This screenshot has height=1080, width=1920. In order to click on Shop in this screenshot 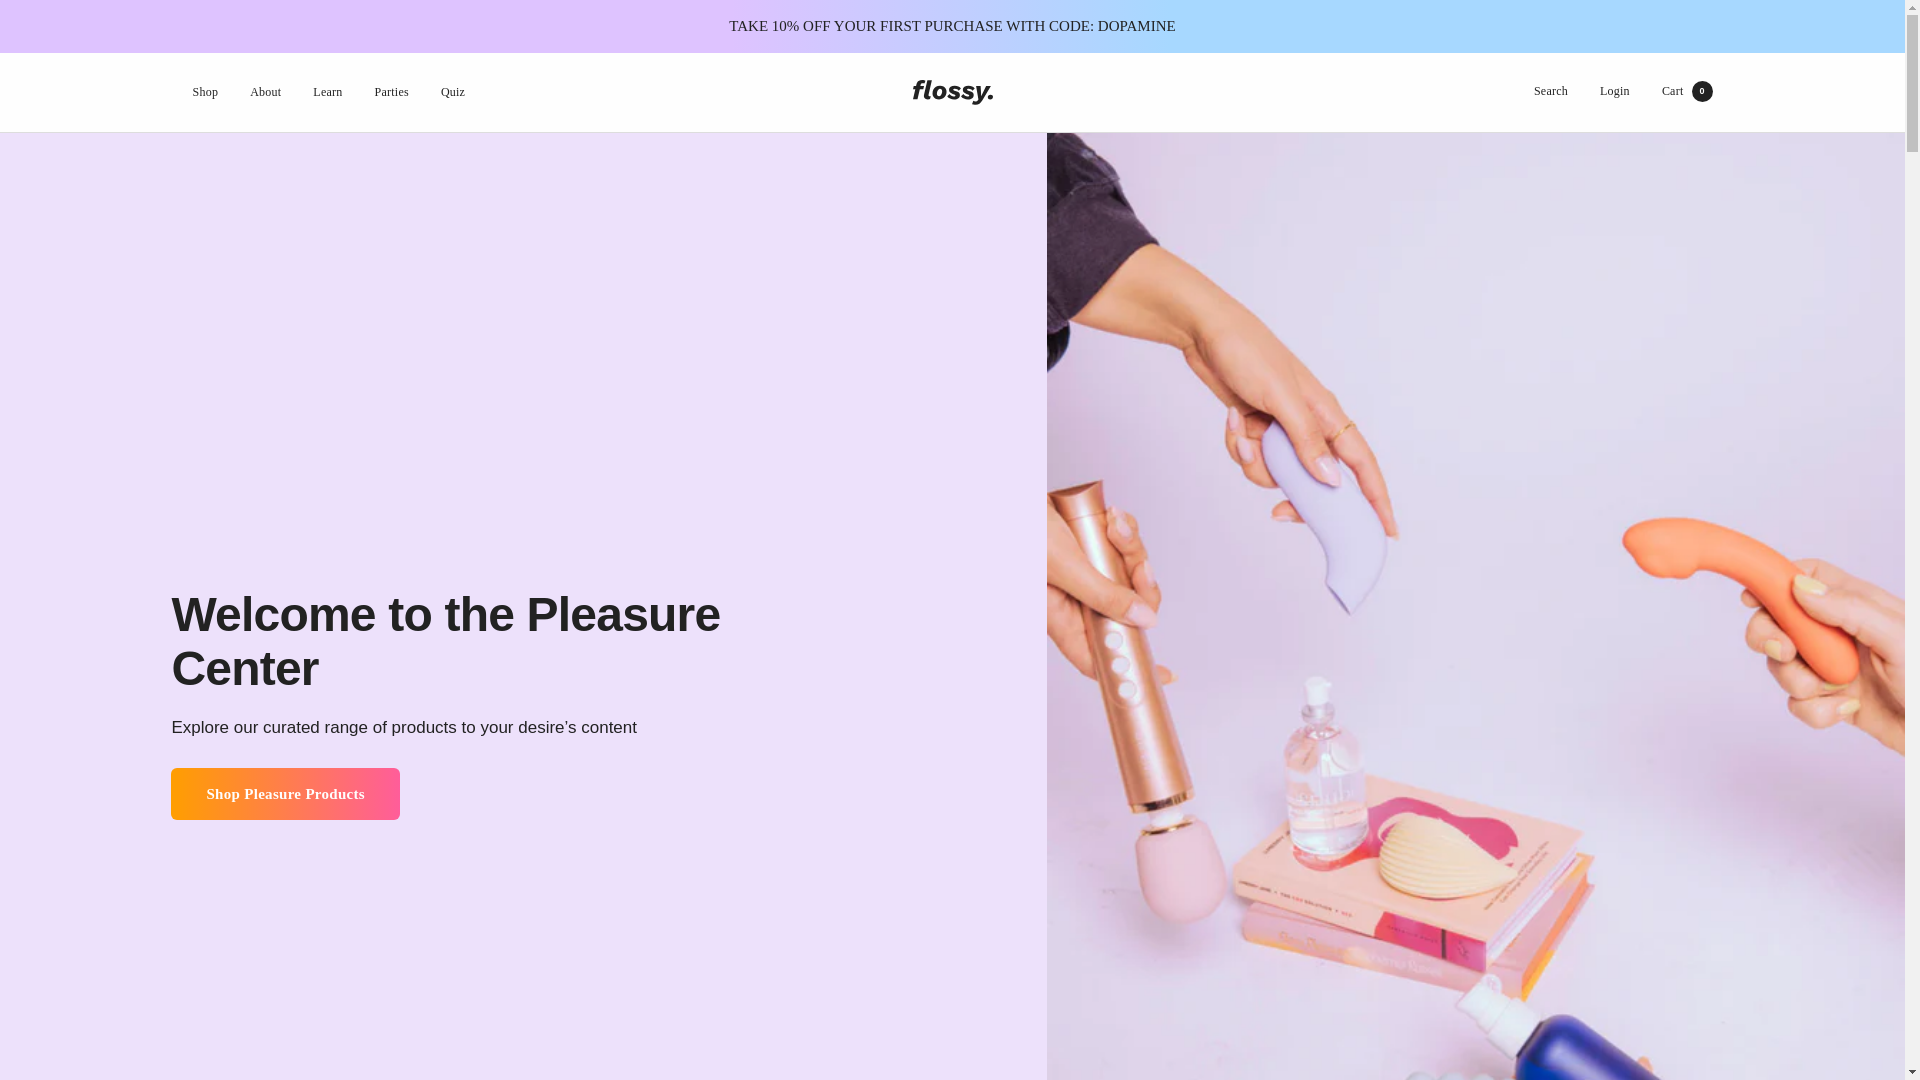, I will do `click(264, 92)`.